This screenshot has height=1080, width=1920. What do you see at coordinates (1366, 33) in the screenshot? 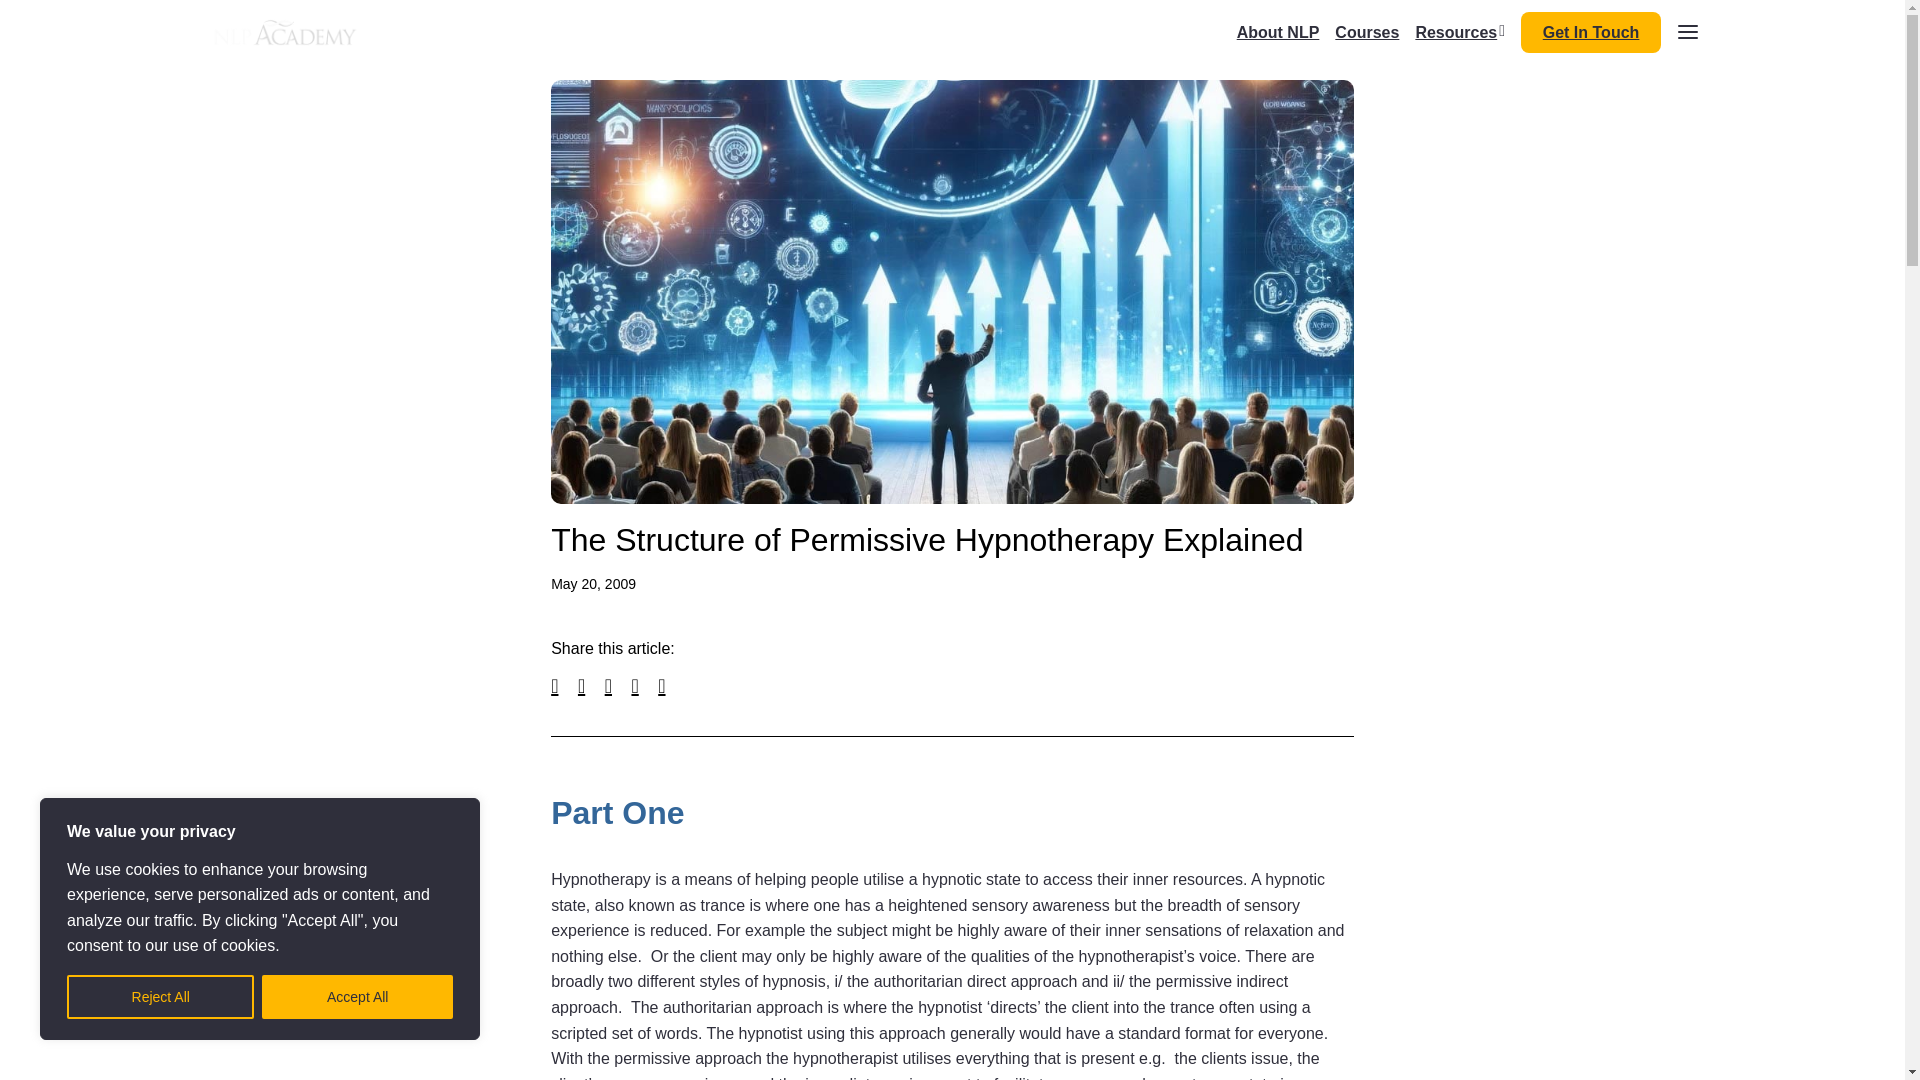
I see `Courses` at bounding box center [1366, 33].